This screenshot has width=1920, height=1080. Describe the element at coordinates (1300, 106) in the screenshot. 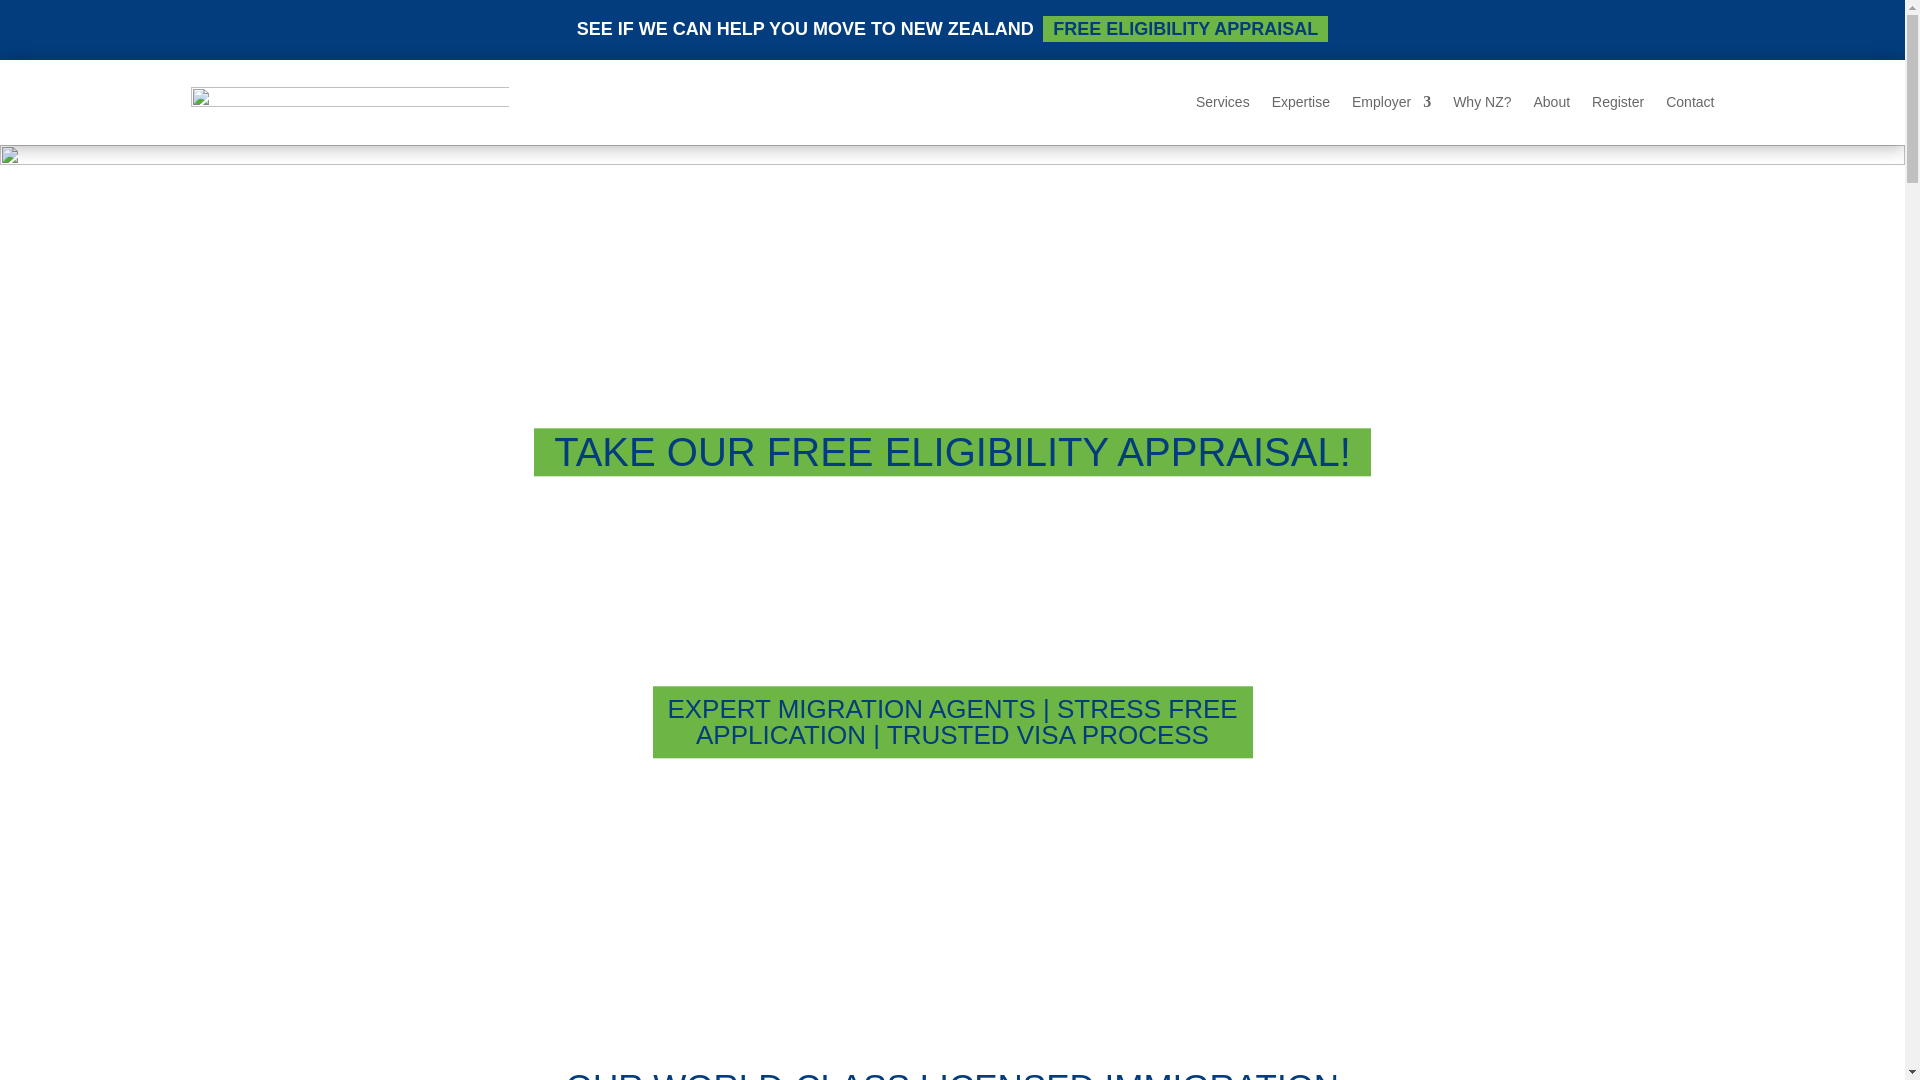

I see `Expertise` at that location.